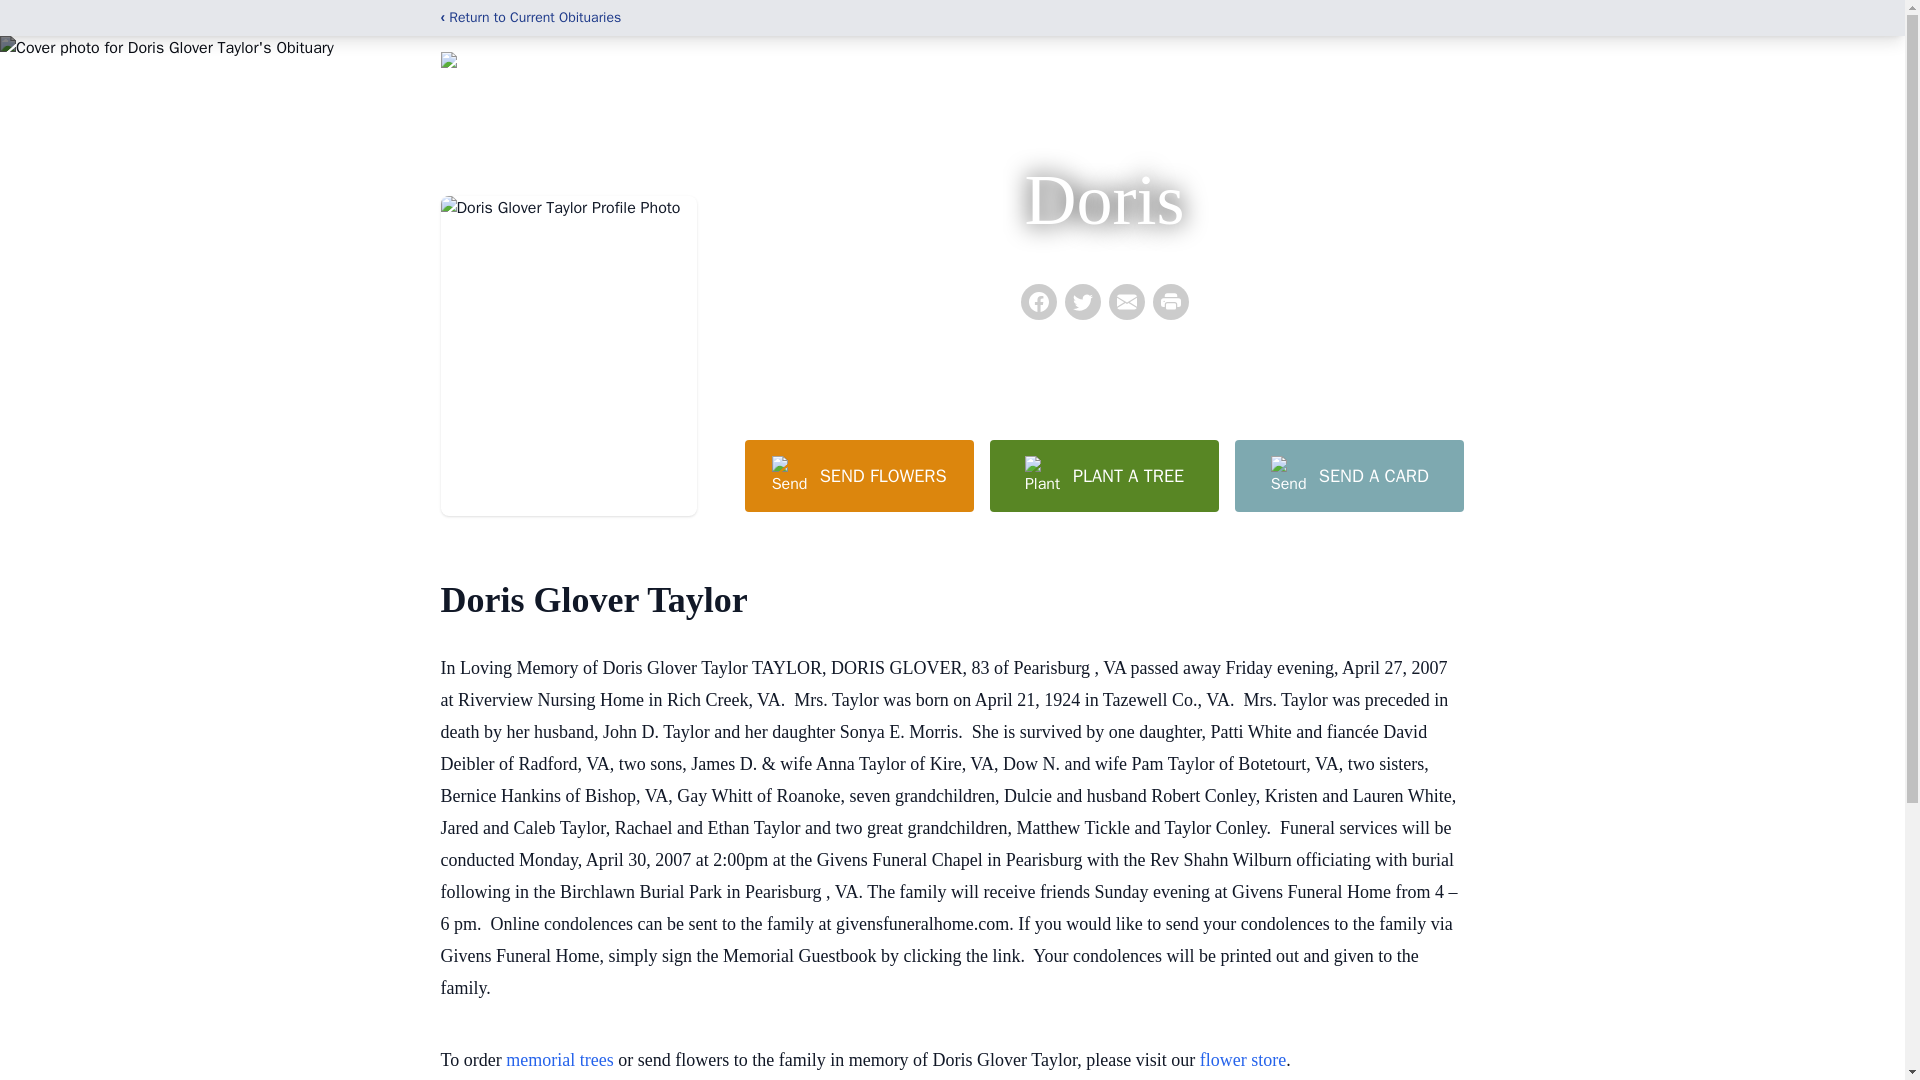  What do you see at coordinates (858, 475) in the screenshot?
I see `SEND FLOWERS` at bounding box center [858, 475].